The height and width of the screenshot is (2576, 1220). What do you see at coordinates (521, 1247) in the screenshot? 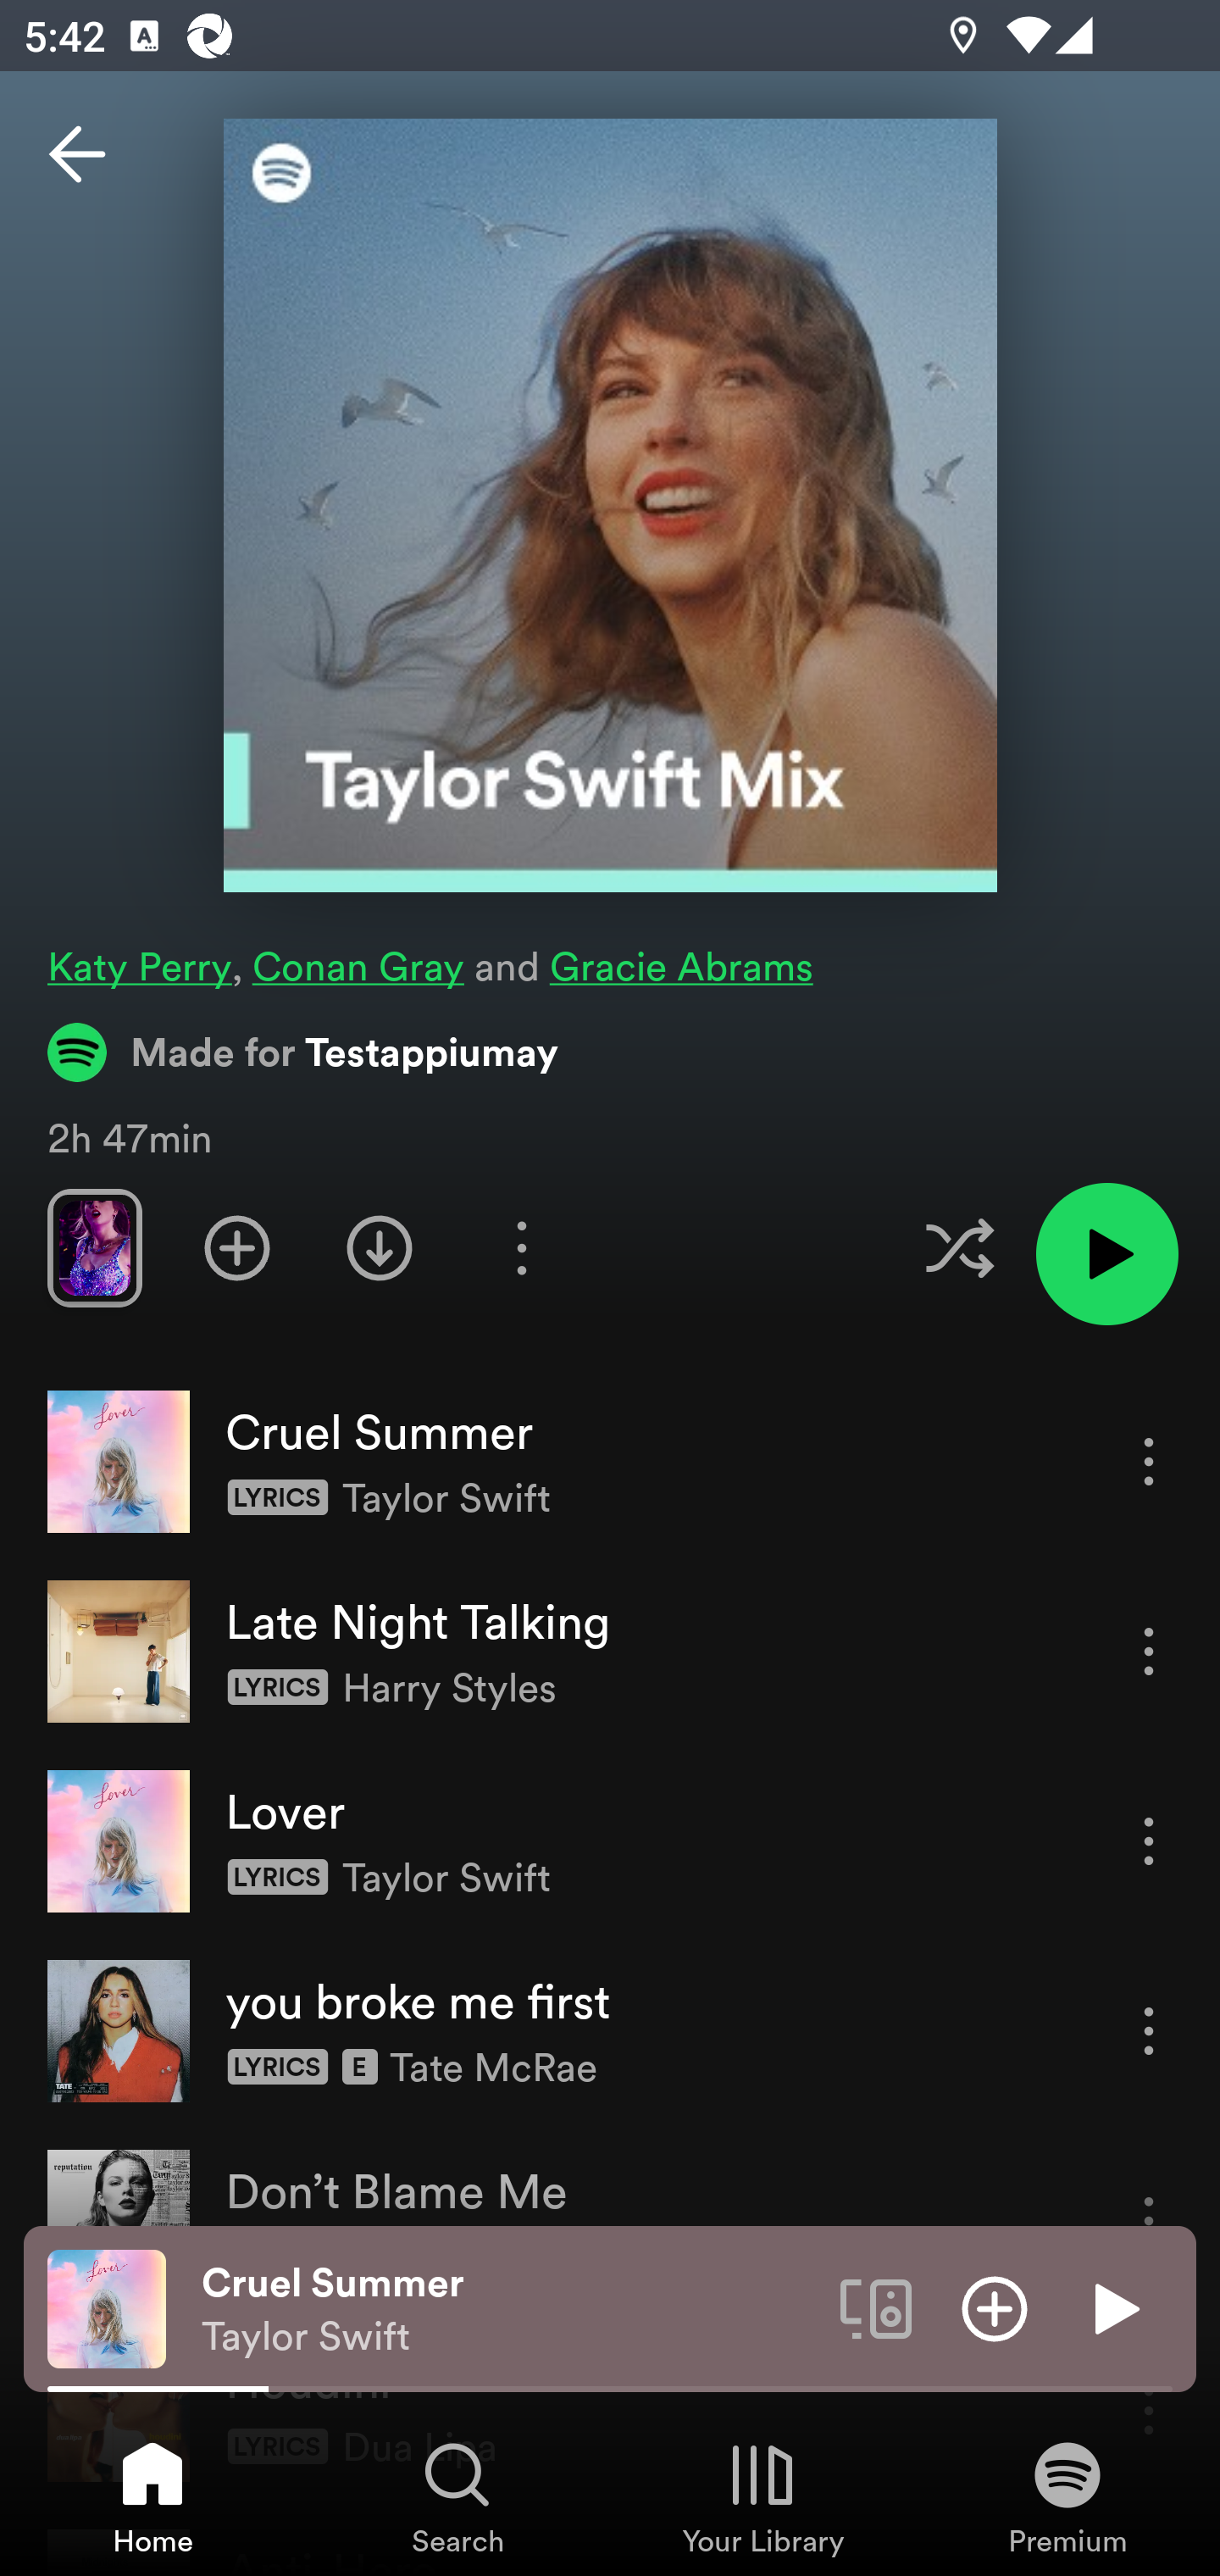
I see `More options for playlist Taylor Swift Mix` at bounding box center [521, 1247].